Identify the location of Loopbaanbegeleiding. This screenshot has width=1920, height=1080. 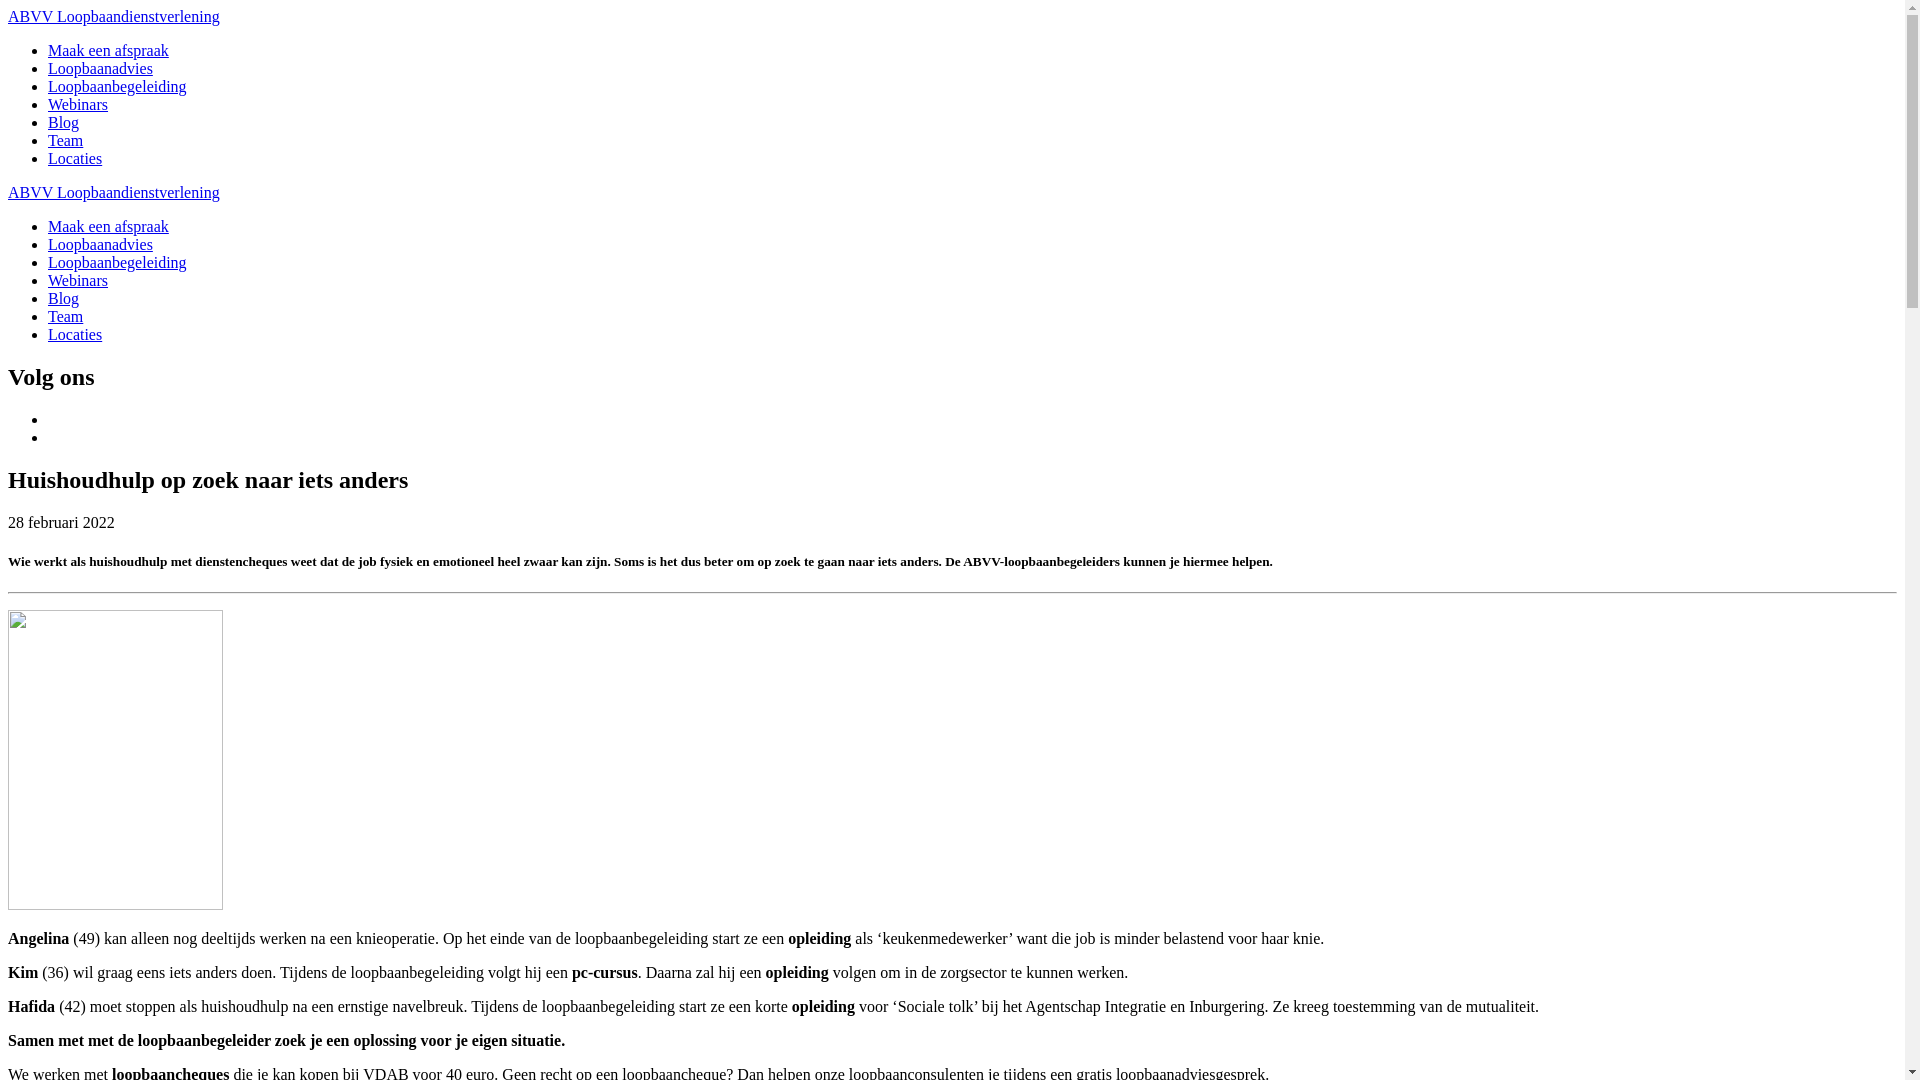
(118, 86).